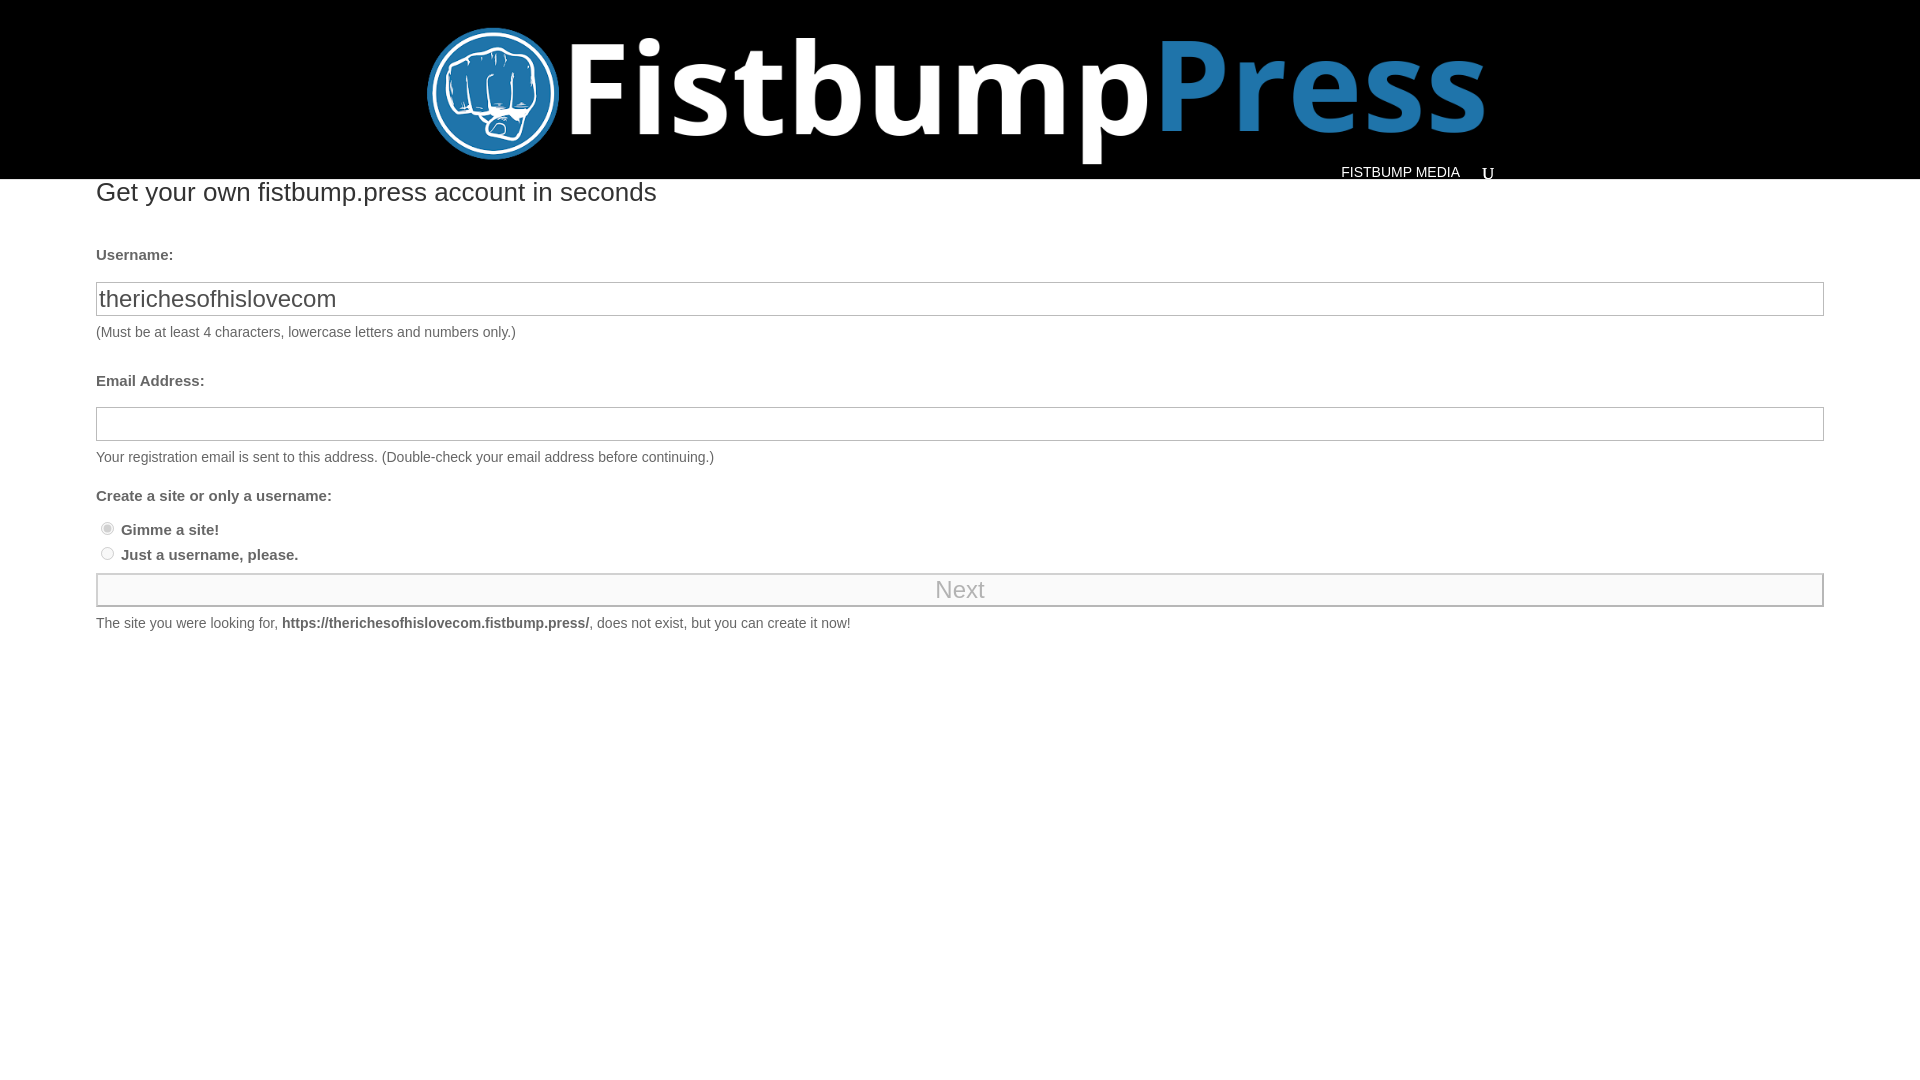 The image size is (1920, 1080). Describe the element at coordinates (960, 298) in the screenshot. I see `therichesofhislovecom` at that location.